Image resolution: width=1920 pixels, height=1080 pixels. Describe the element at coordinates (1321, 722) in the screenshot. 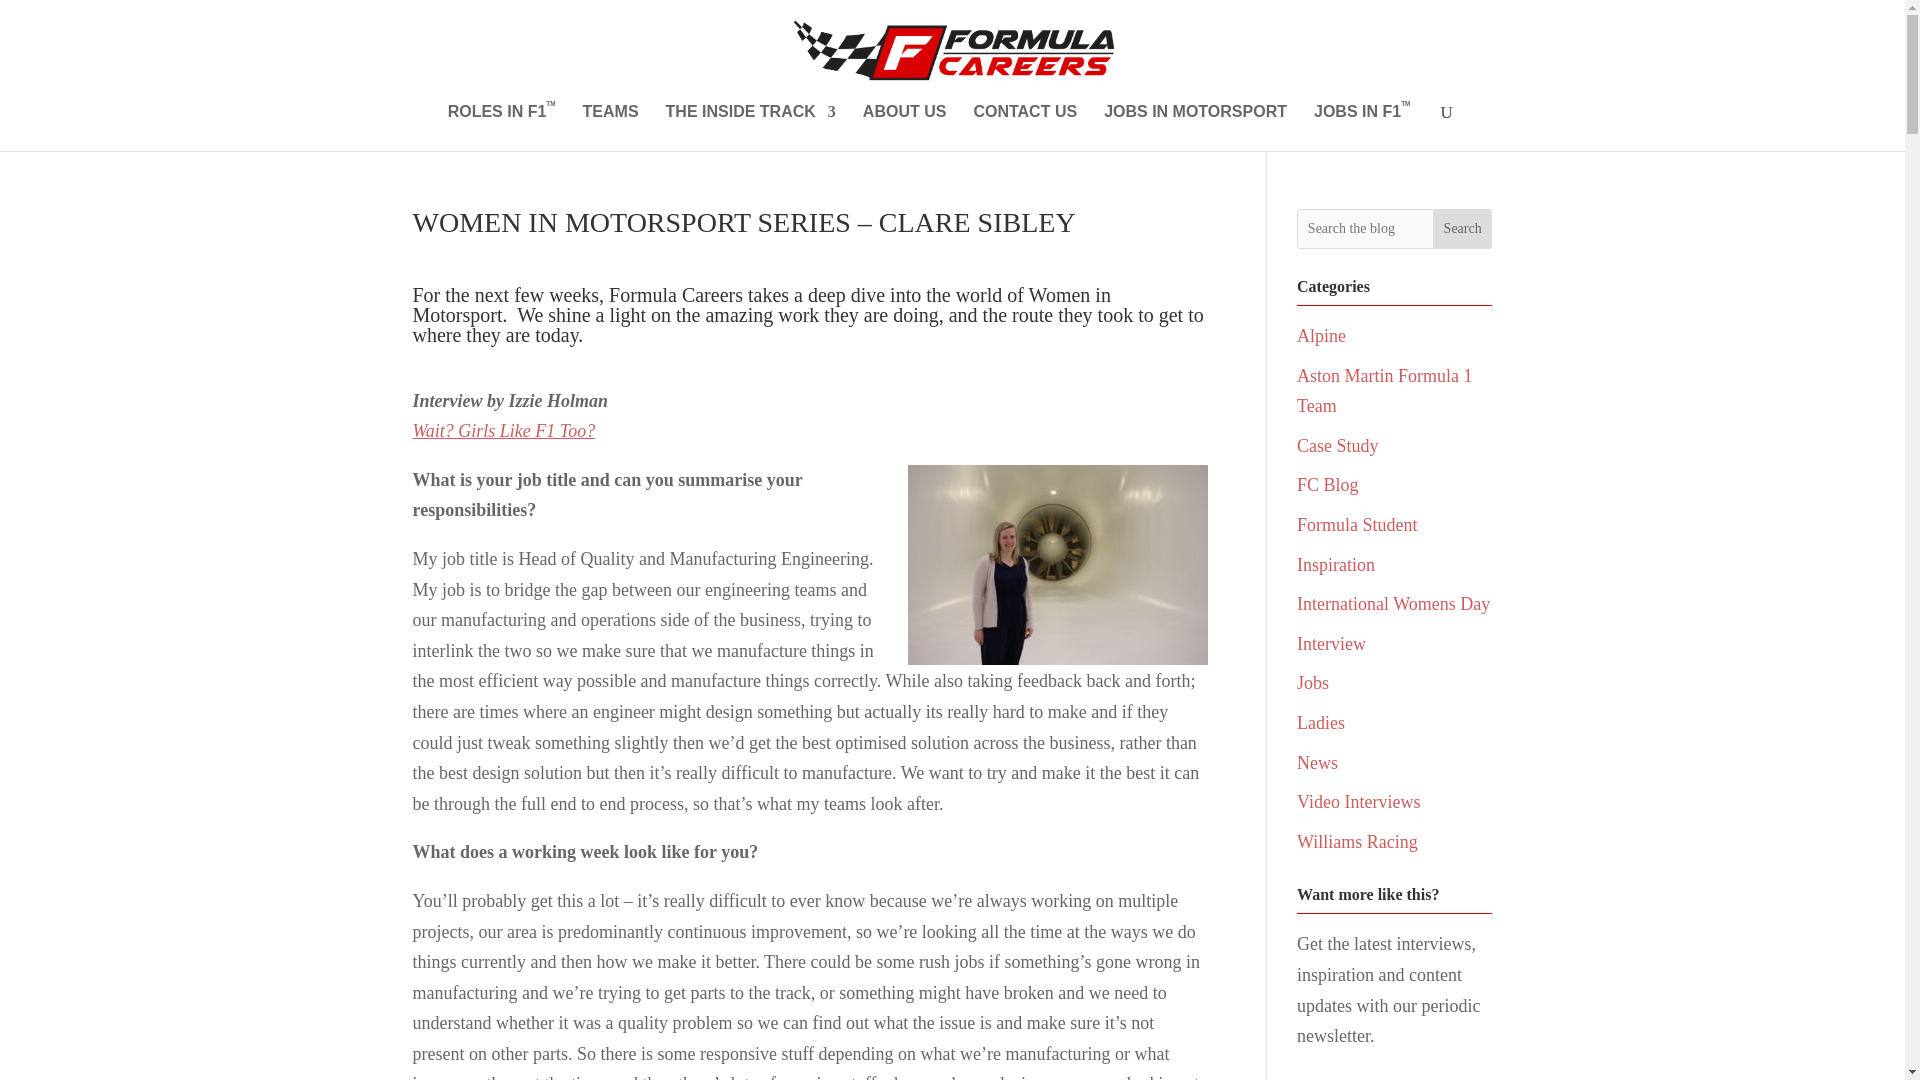

I see `Ladies` at that location.